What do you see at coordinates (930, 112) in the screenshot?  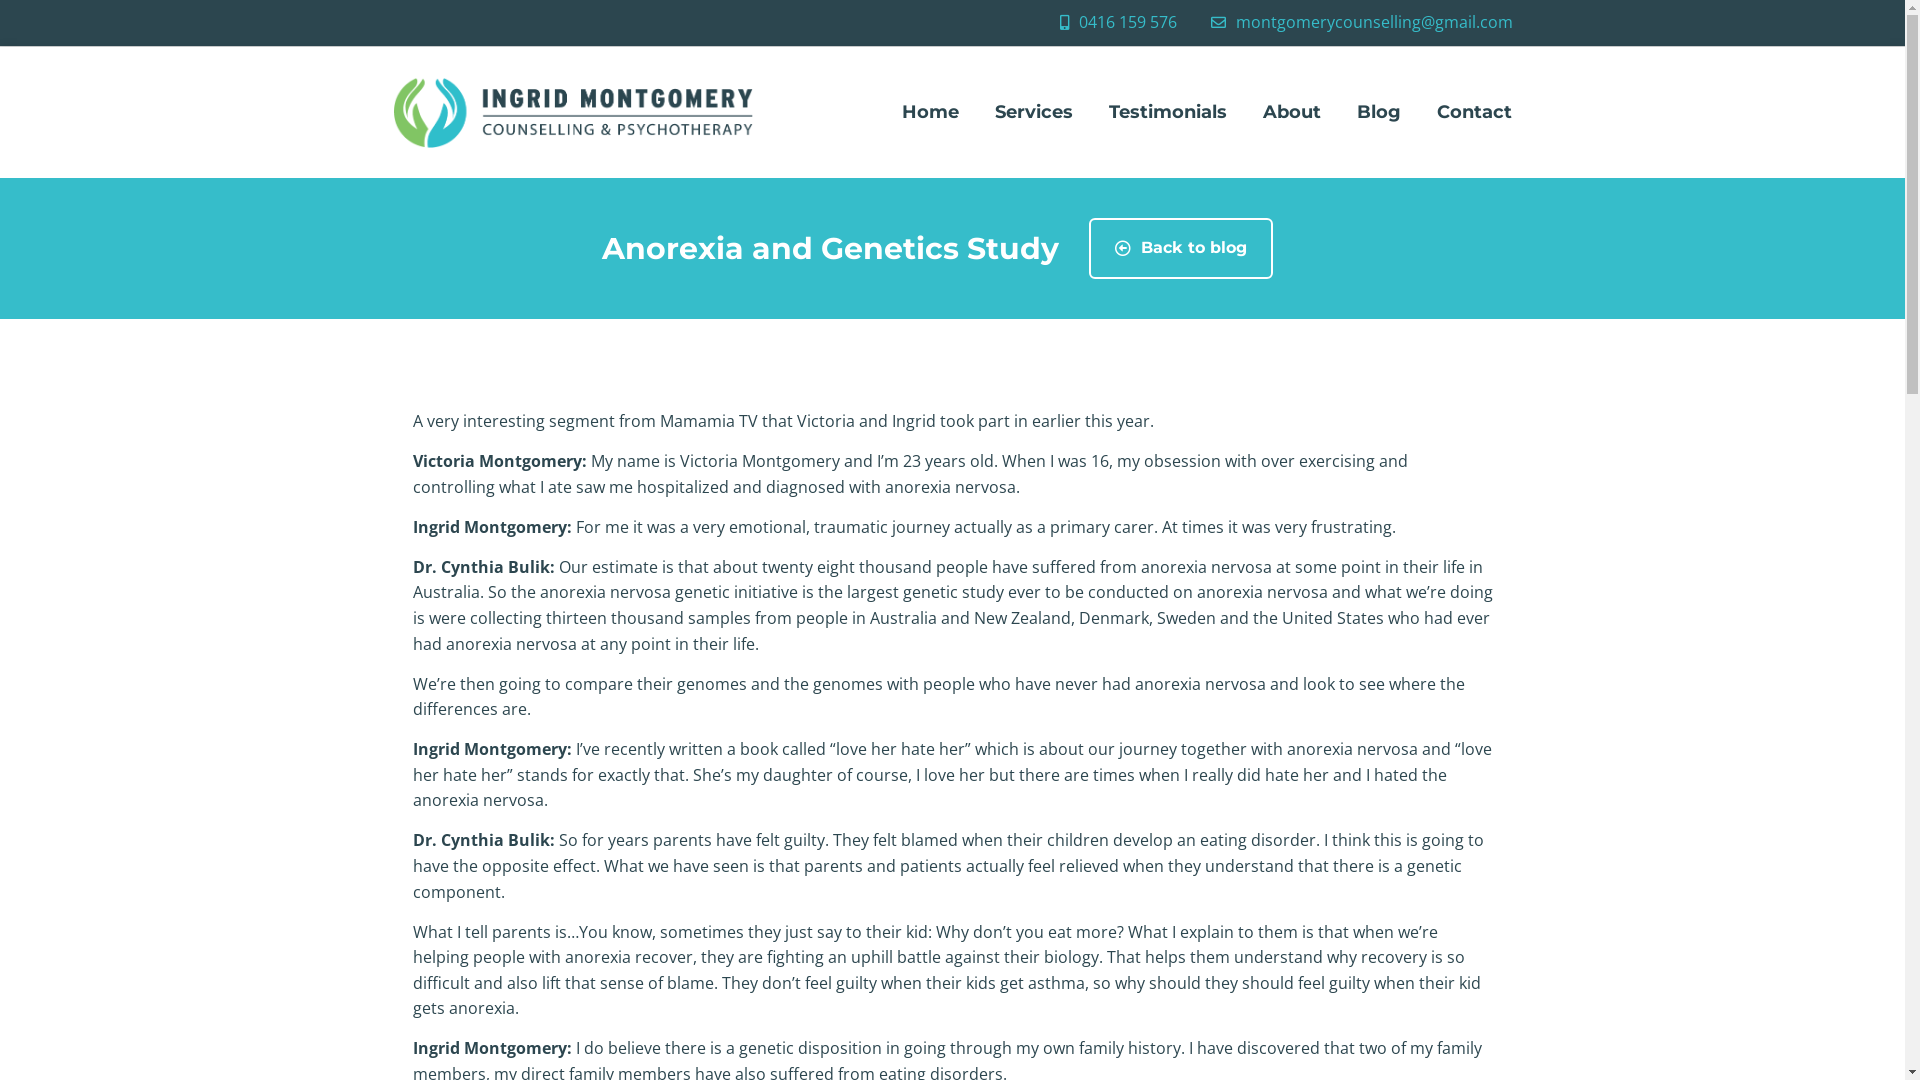 I see `Home` at bounding box center [930, 112].